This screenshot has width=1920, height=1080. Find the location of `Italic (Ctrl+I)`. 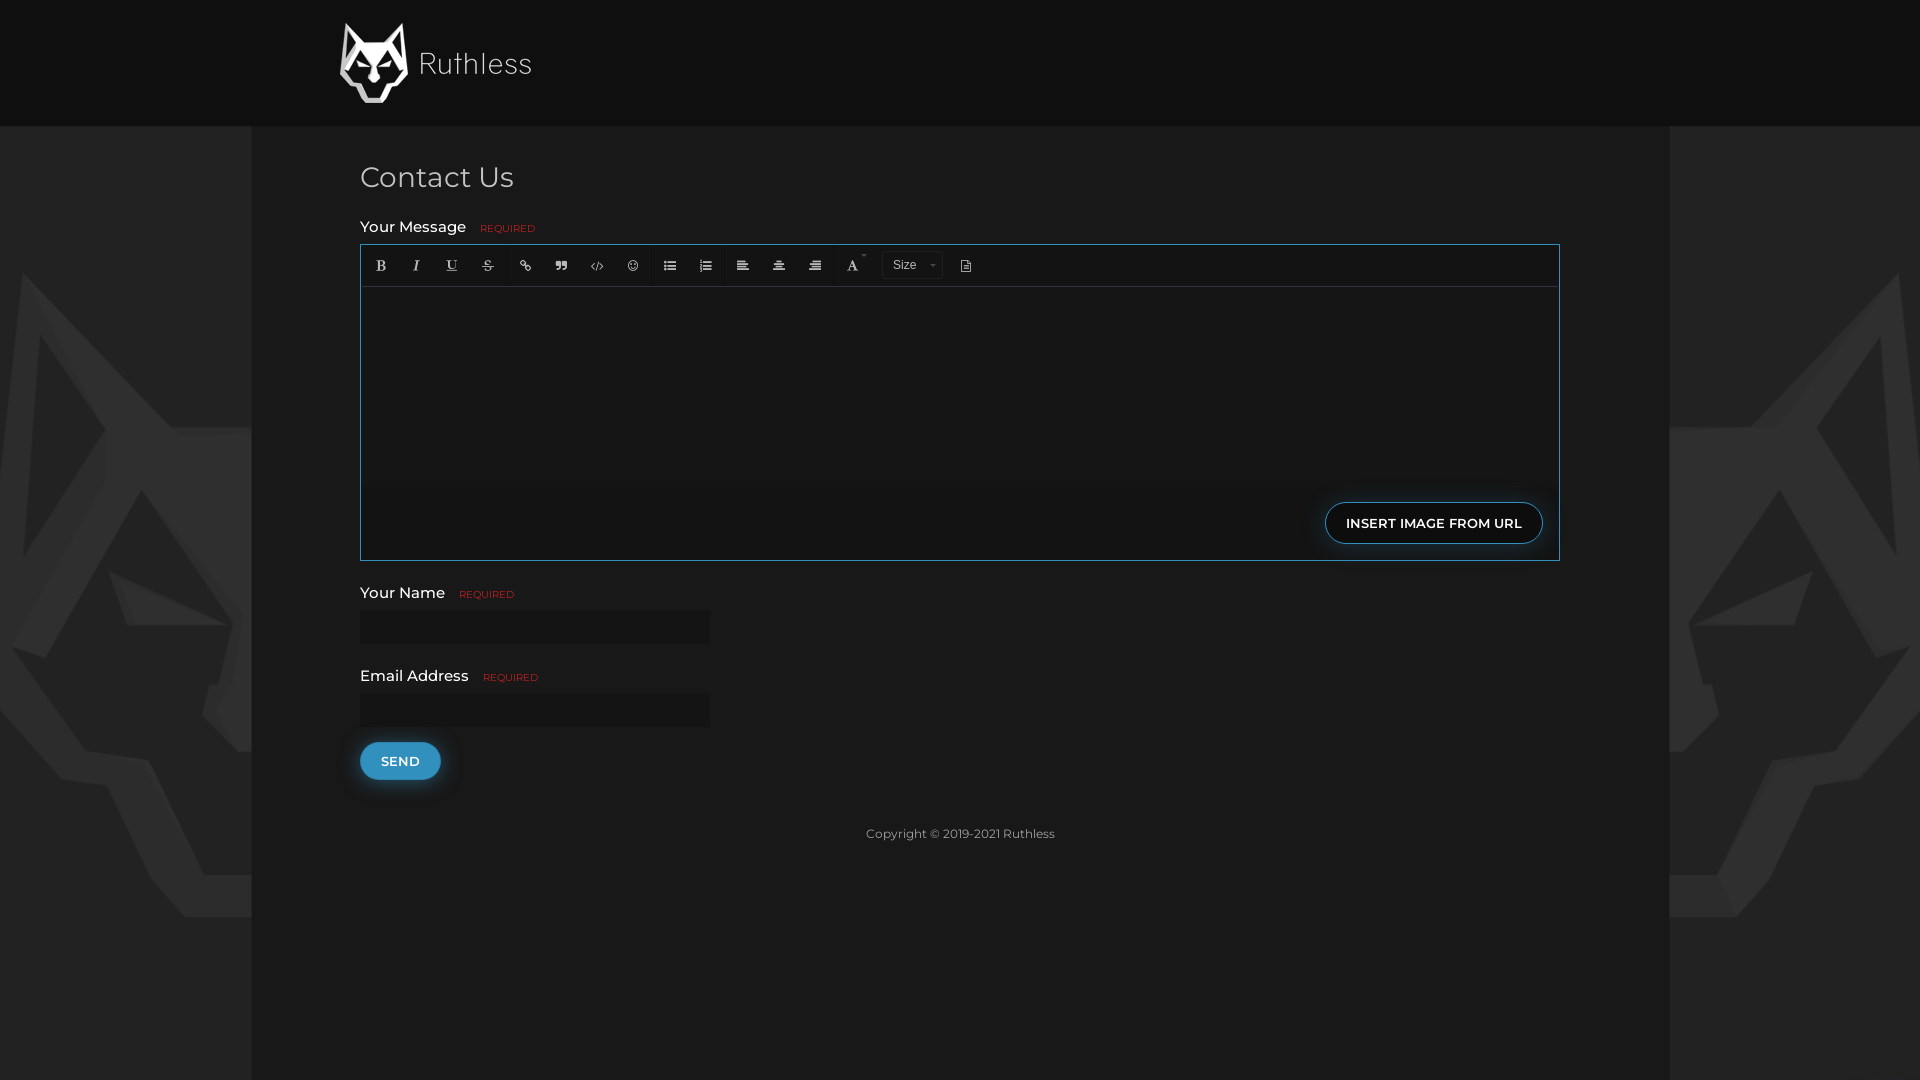

Italic (Ctrl+I) is located at coordinates (416, 266).